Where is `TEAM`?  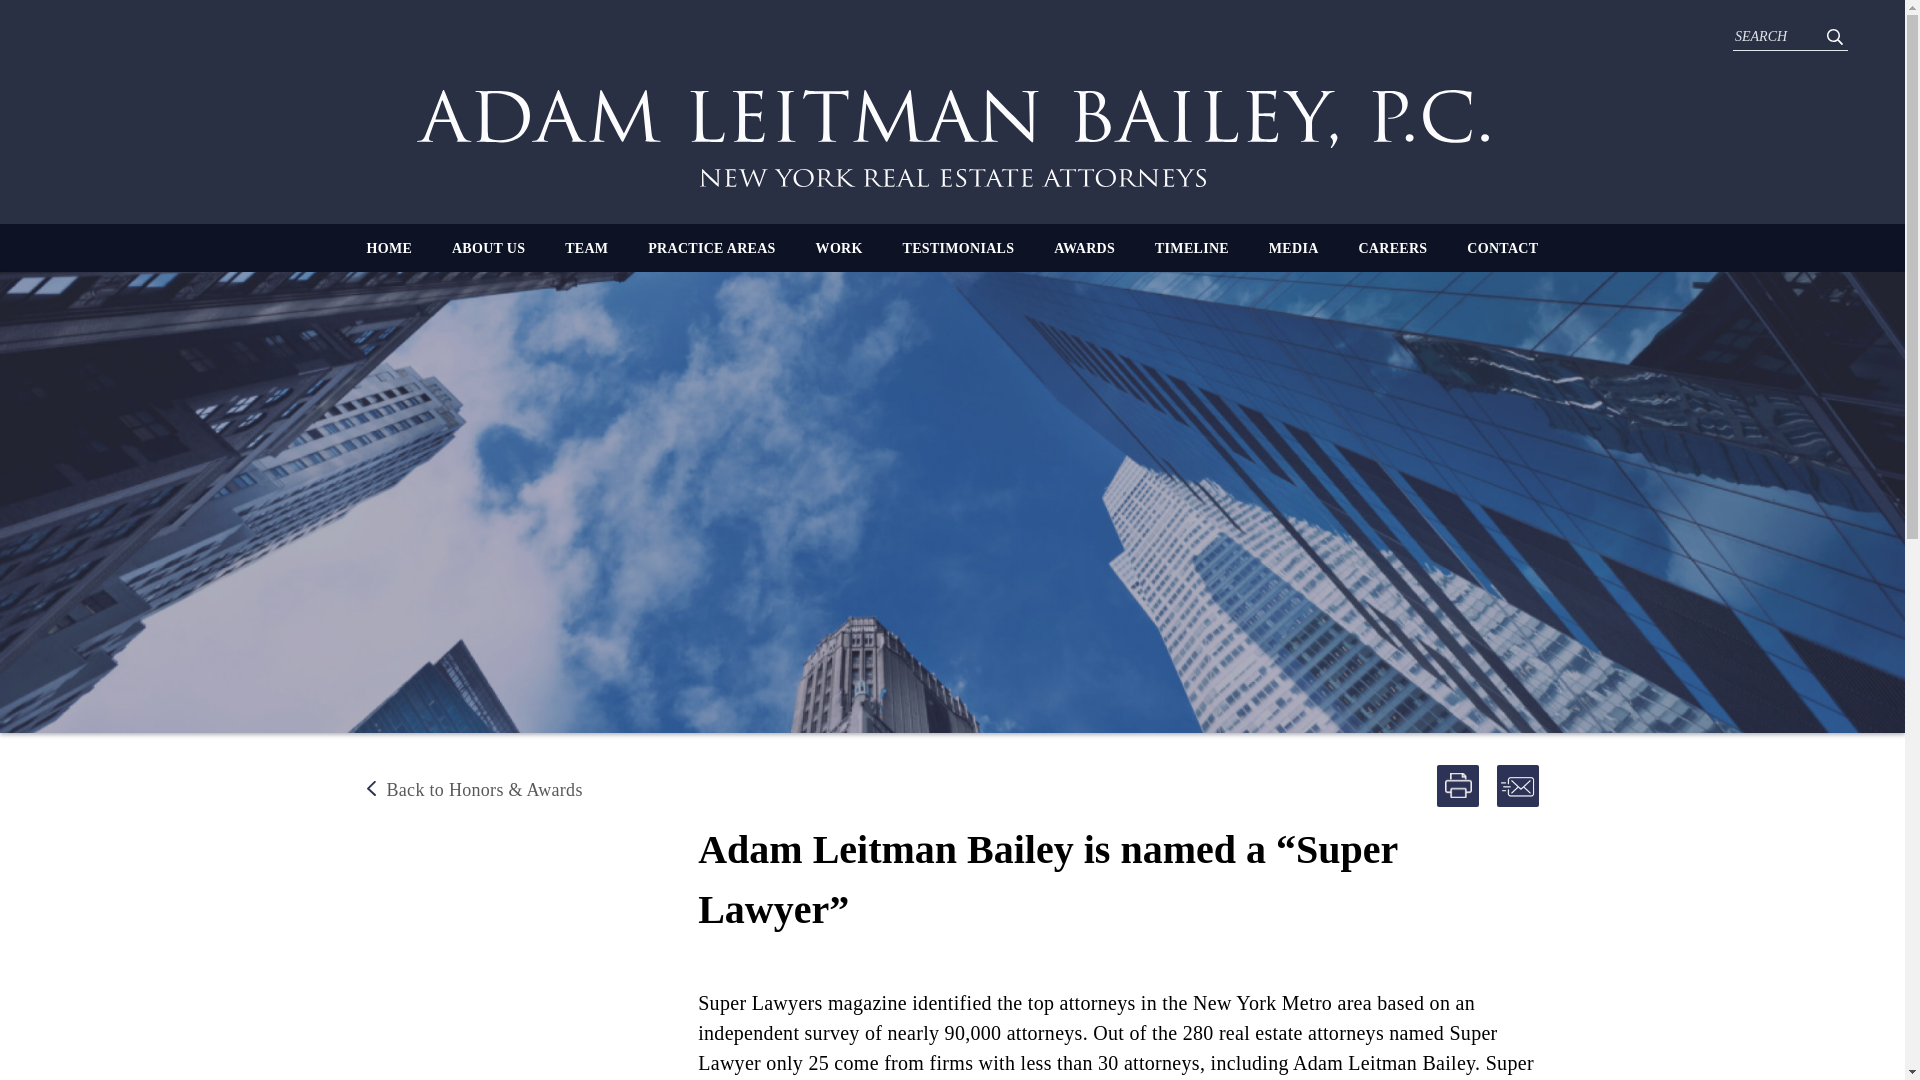
TEAM is located at coordinates (586, 248).